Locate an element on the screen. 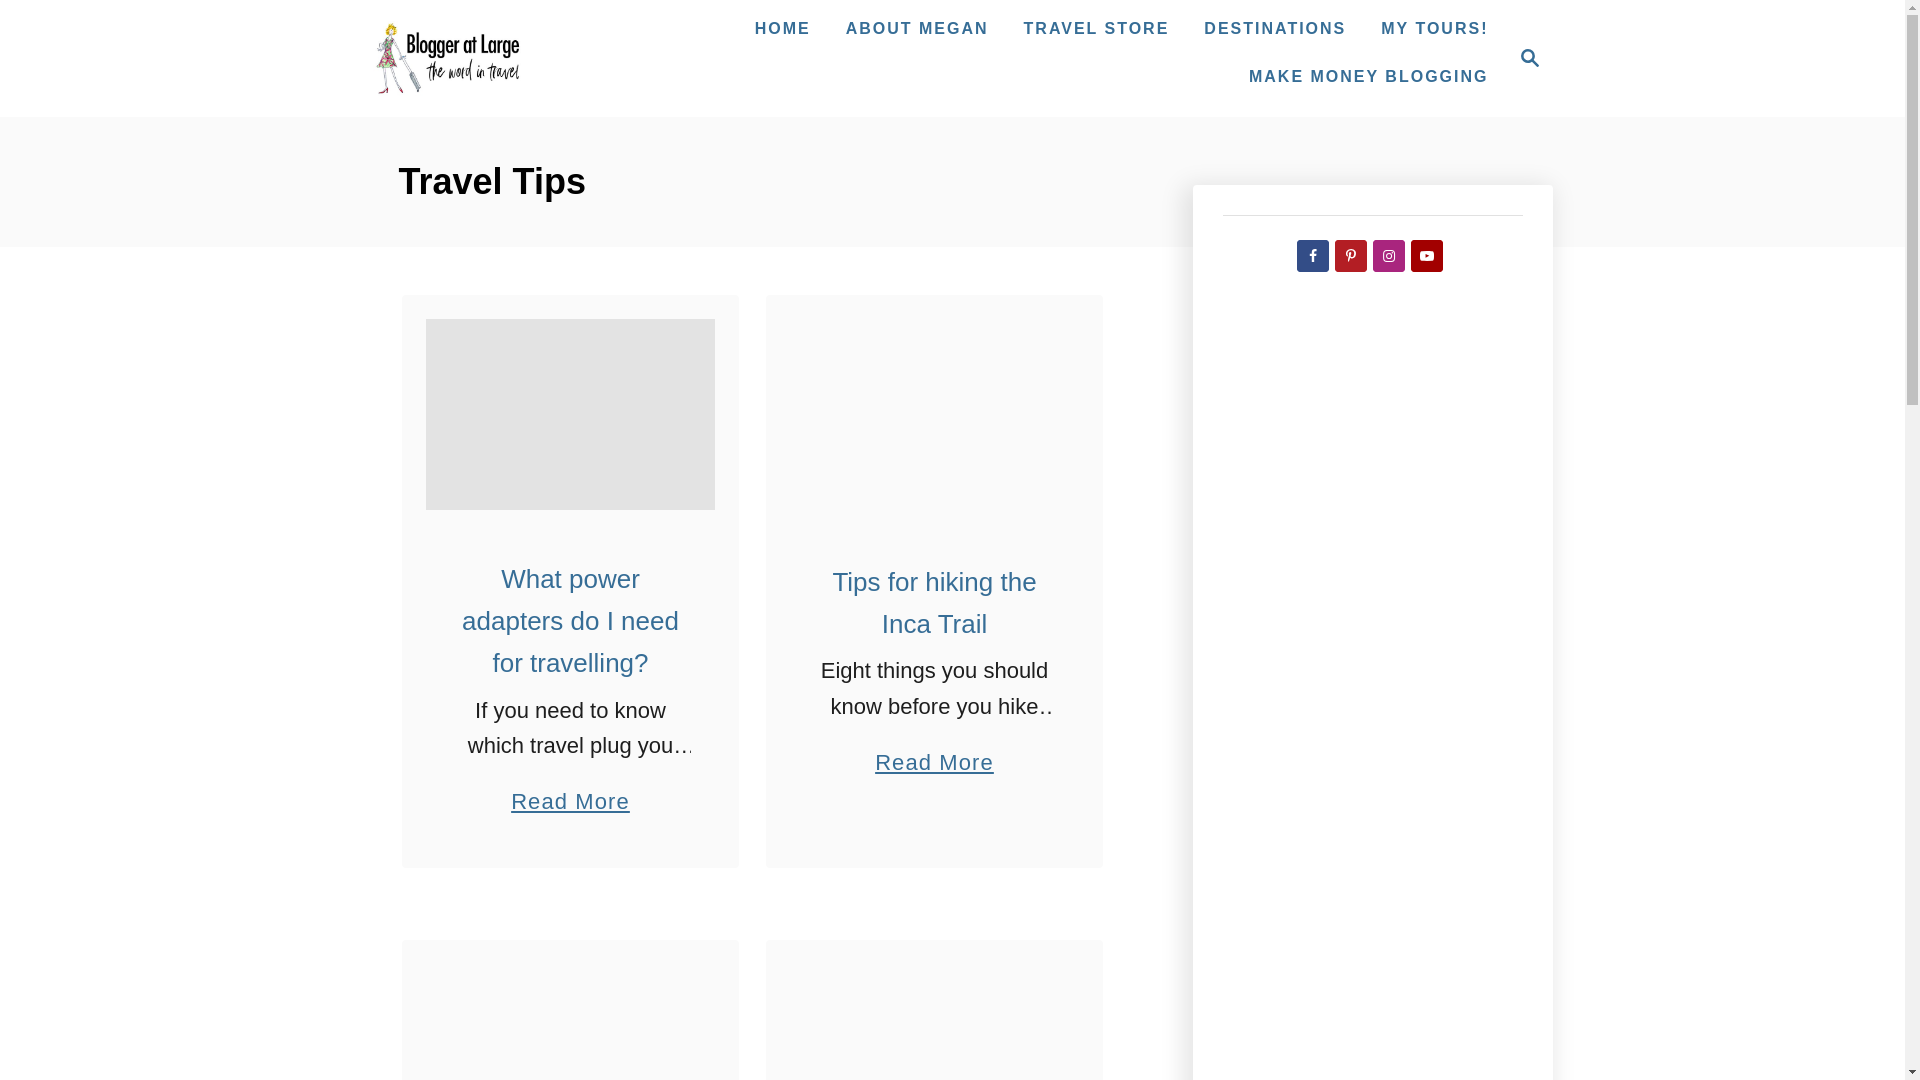 The image size is (1920, 1080). ABOUT MEGAN is located at coordinates (1425, 256).